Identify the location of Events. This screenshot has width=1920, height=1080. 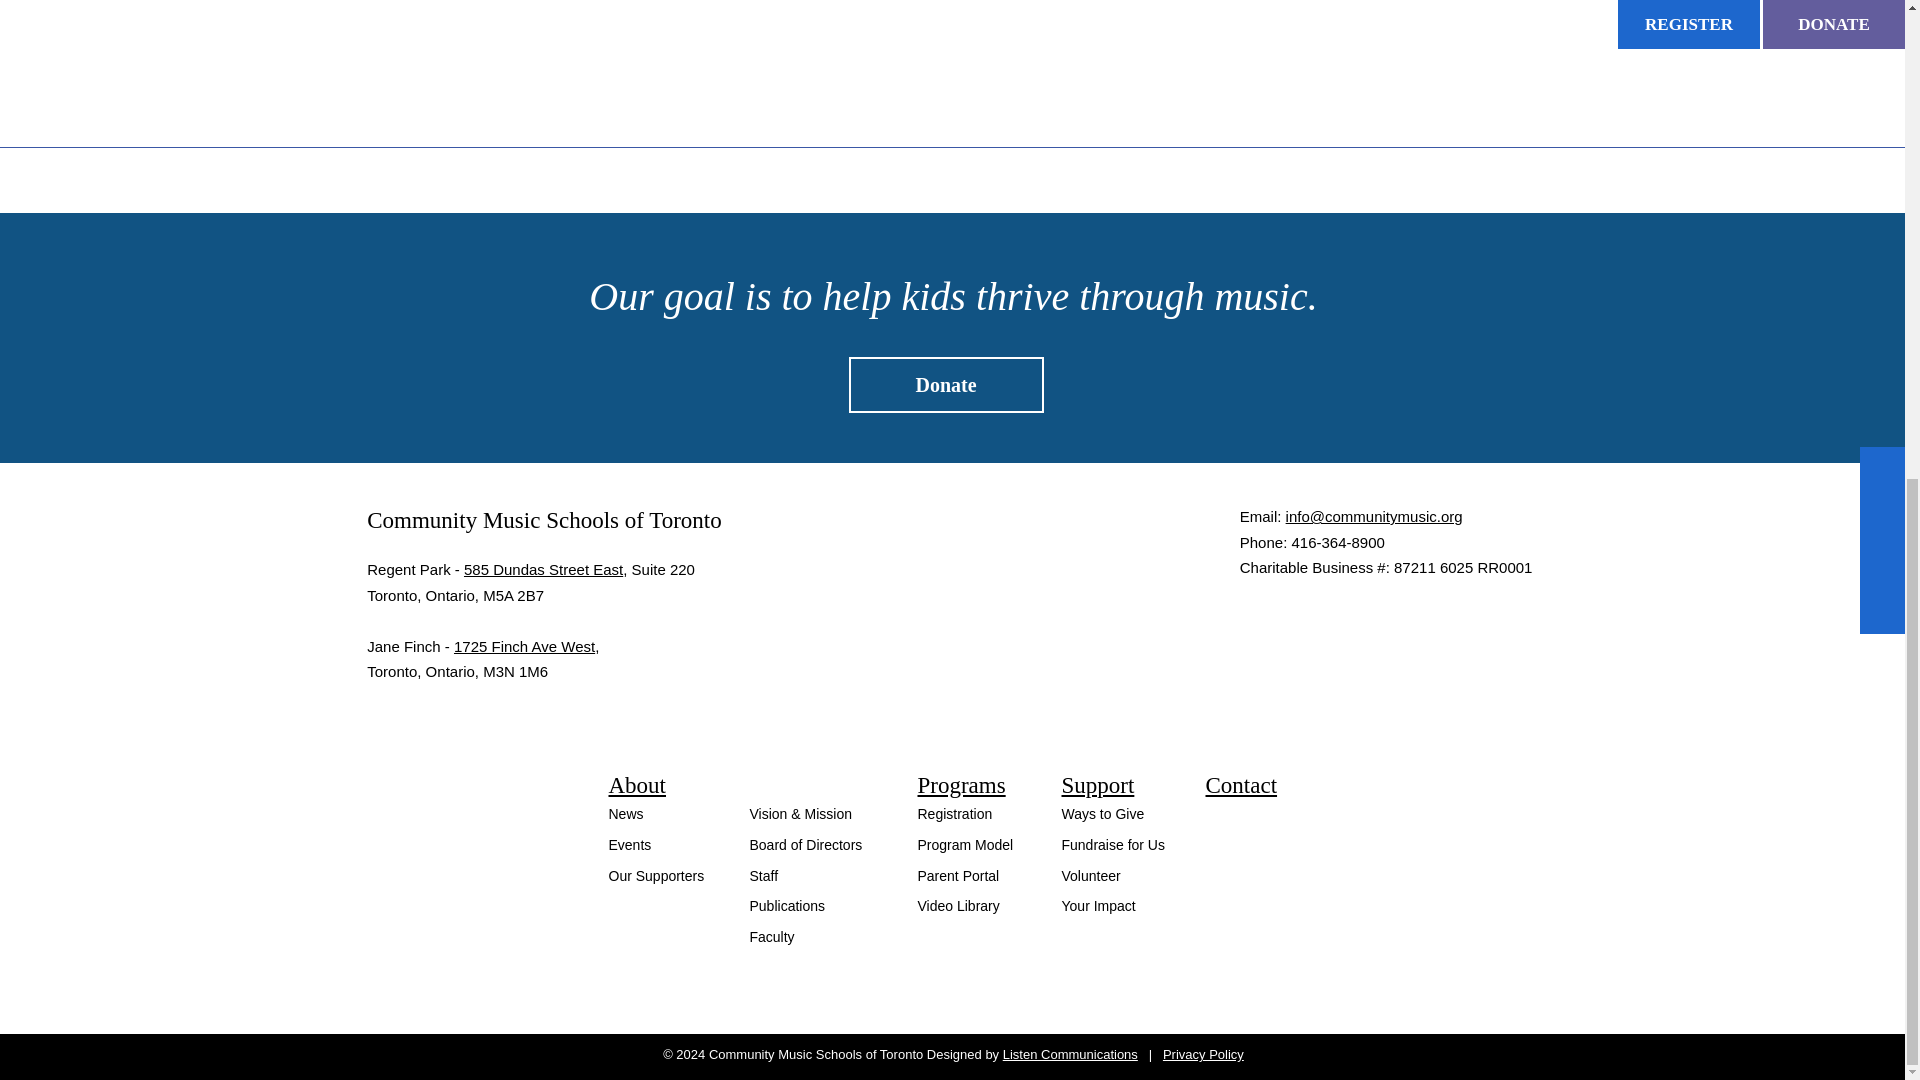
(629, 845).